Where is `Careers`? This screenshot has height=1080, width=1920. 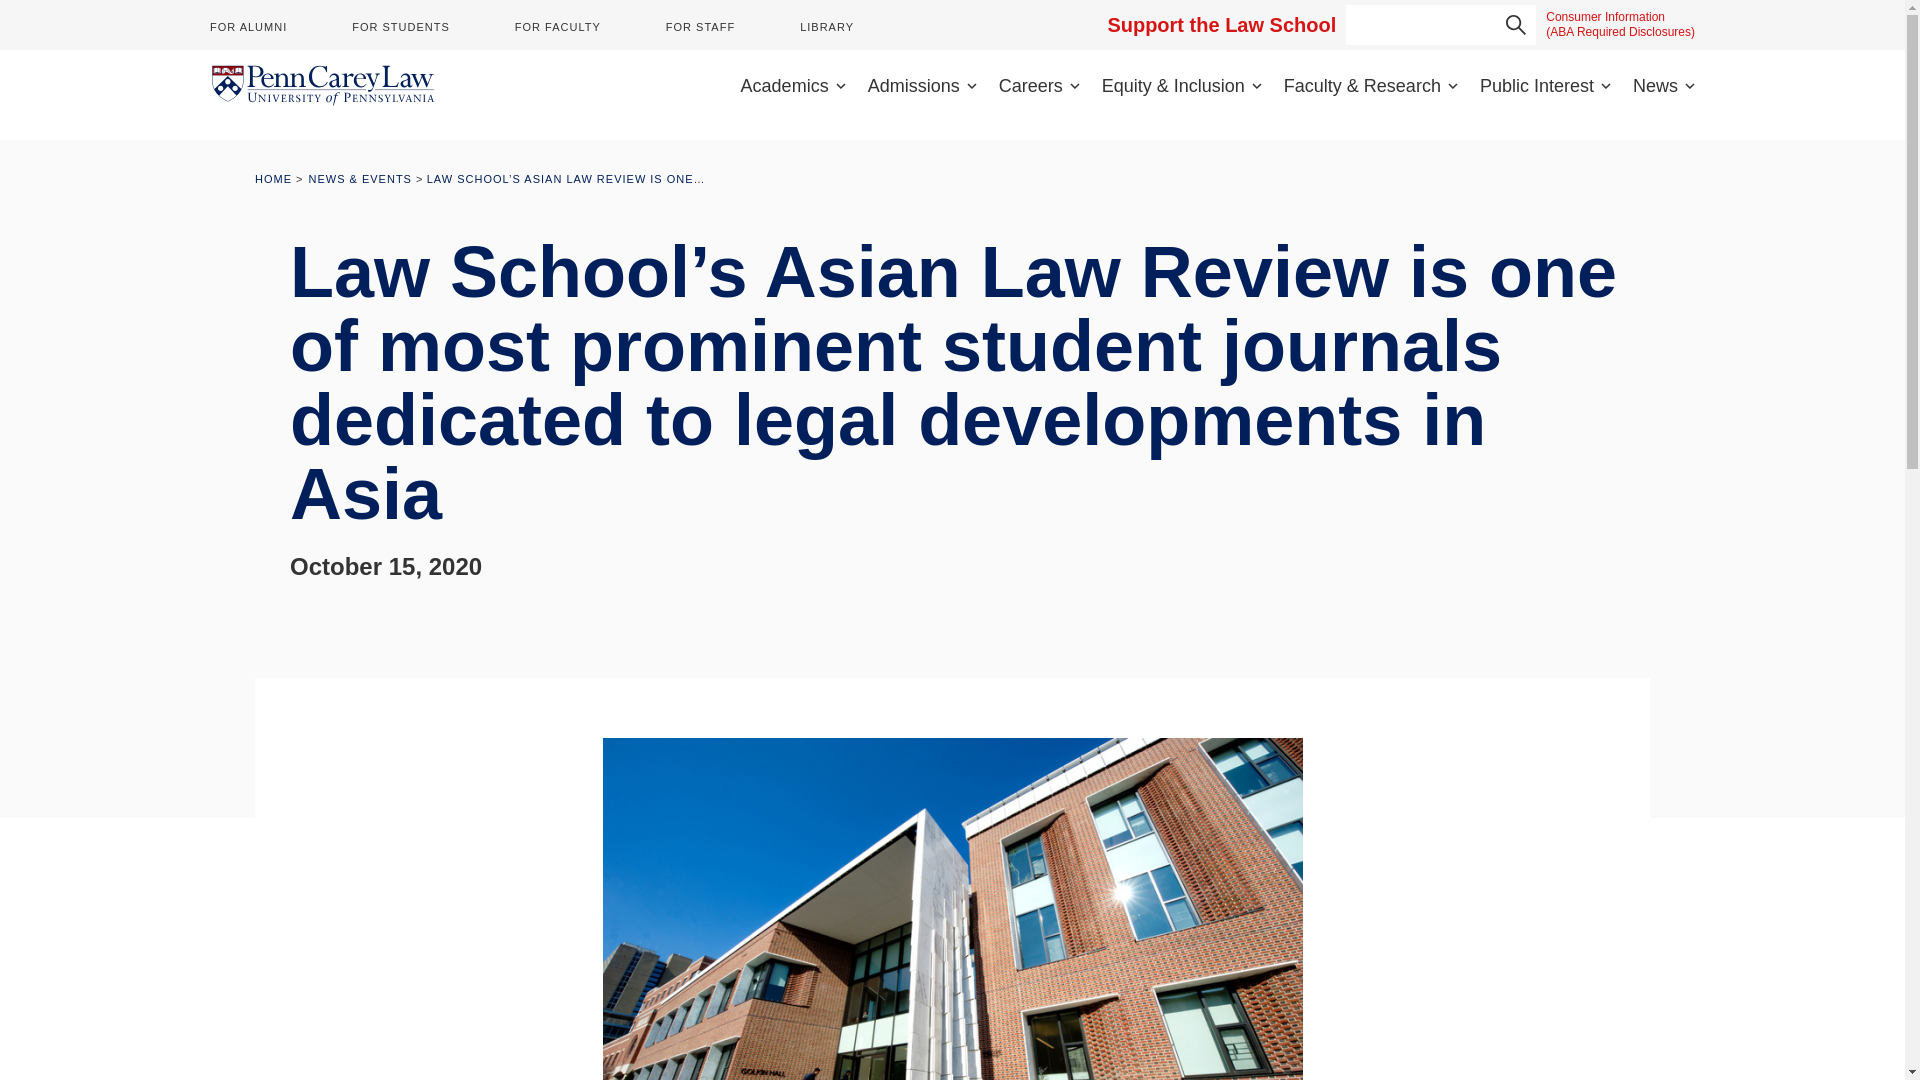
Careers is located at coordinates (1038, 86).